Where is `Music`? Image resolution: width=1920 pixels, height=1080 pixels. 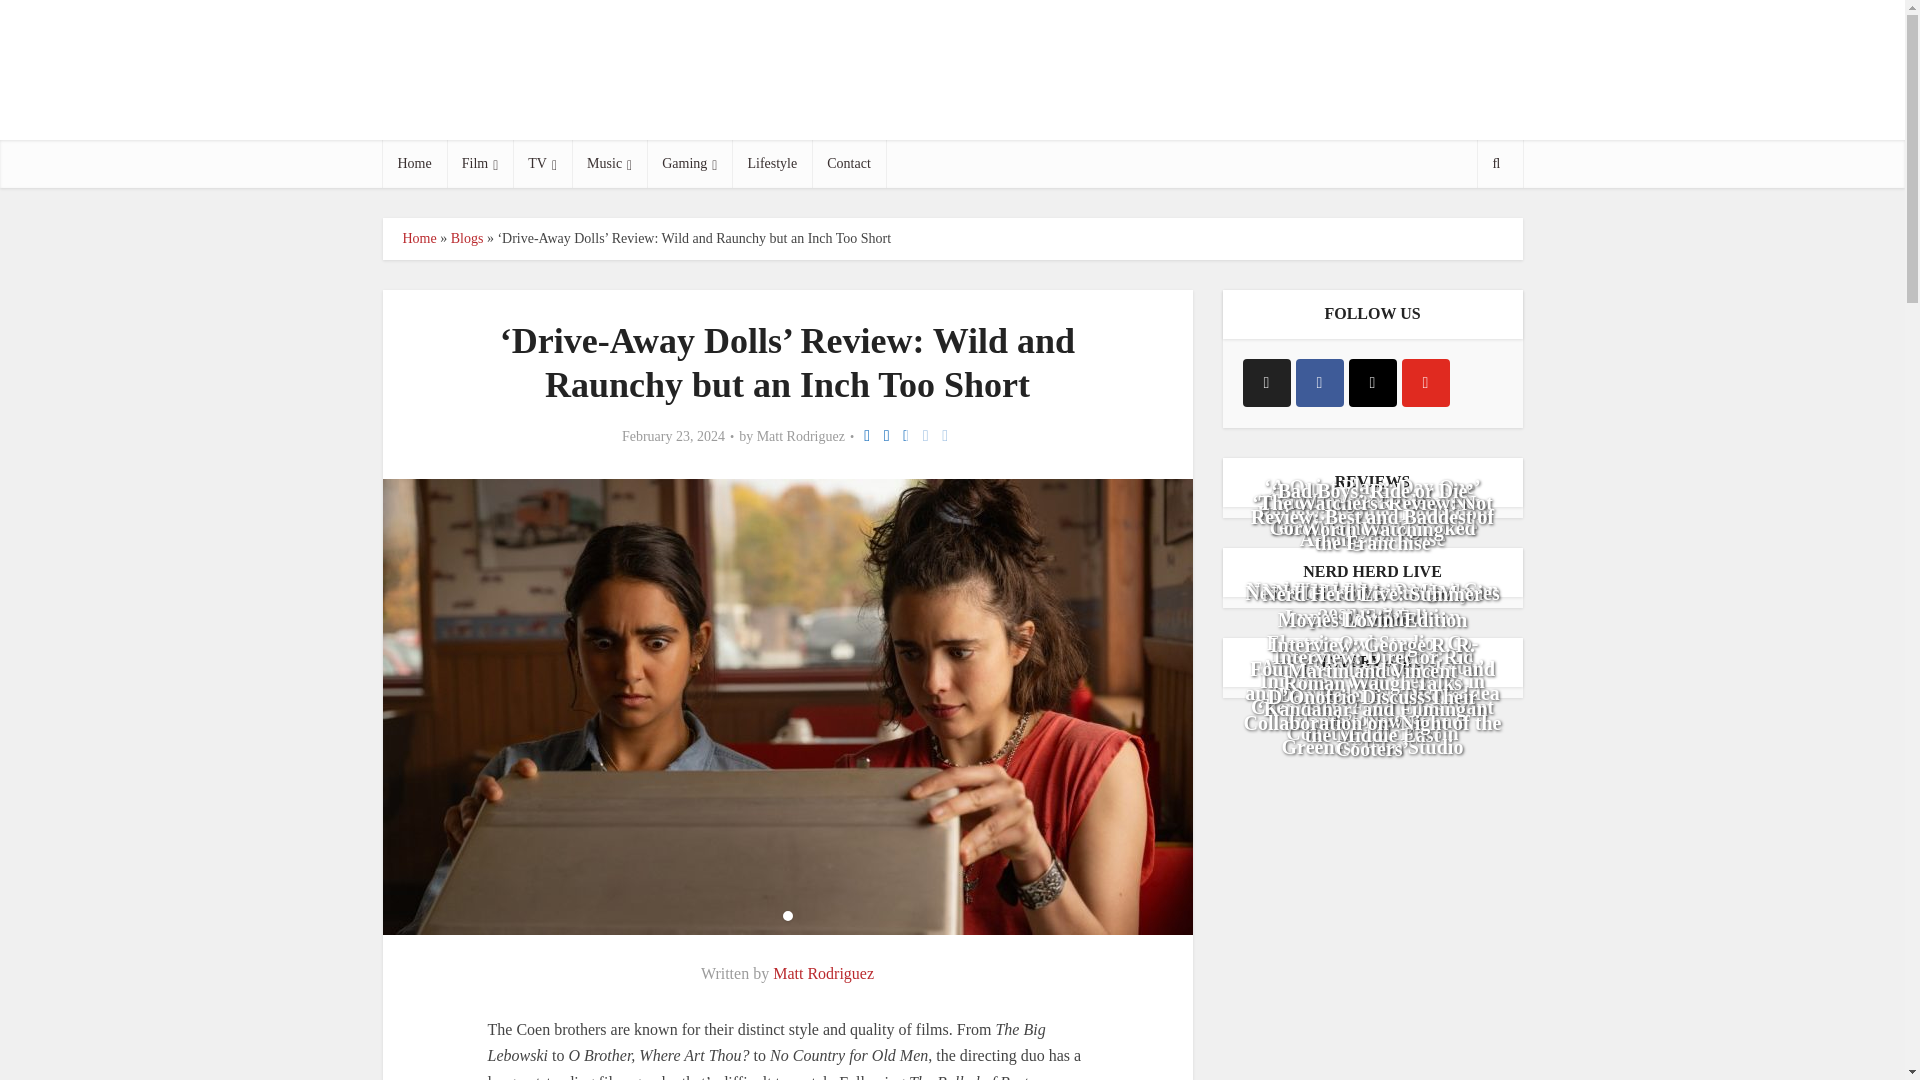 Music is located at coordinates (610, 164).